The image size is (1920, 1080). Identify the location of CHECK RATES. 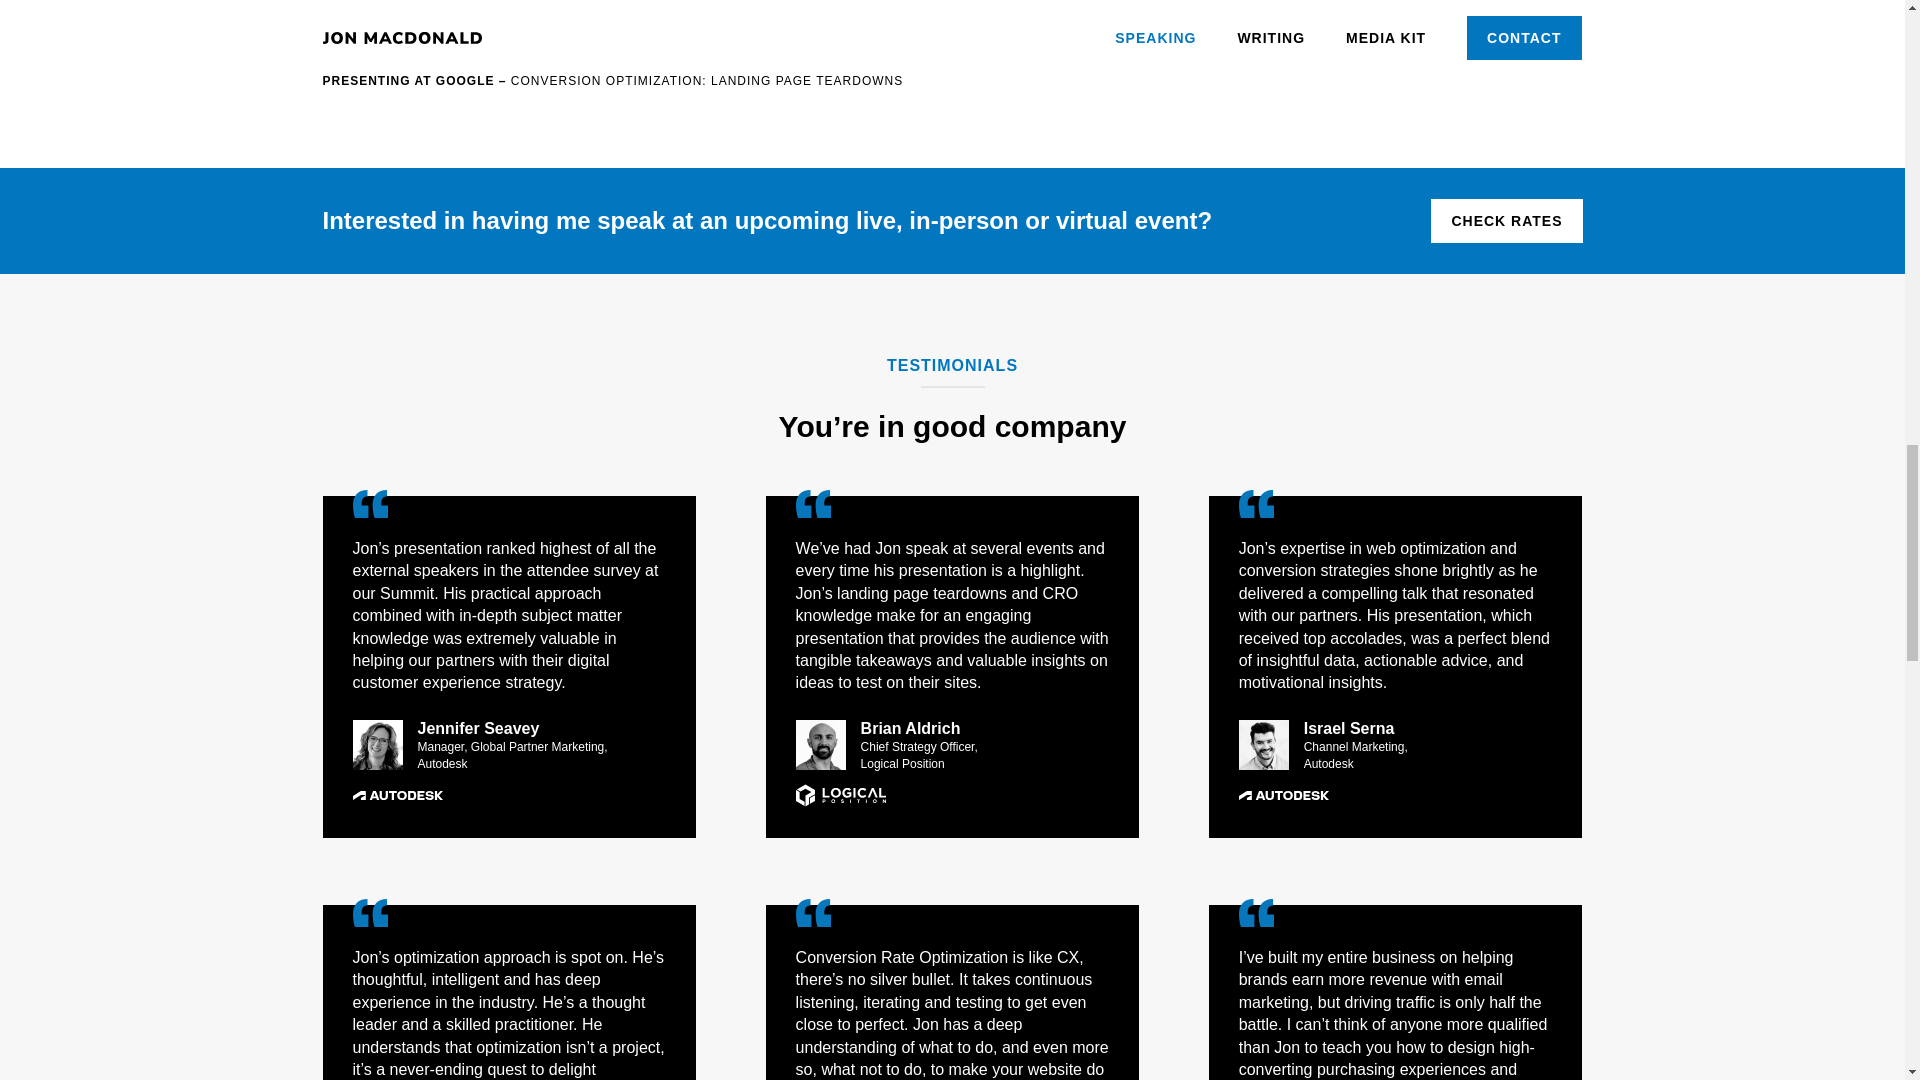
(1506, 220).